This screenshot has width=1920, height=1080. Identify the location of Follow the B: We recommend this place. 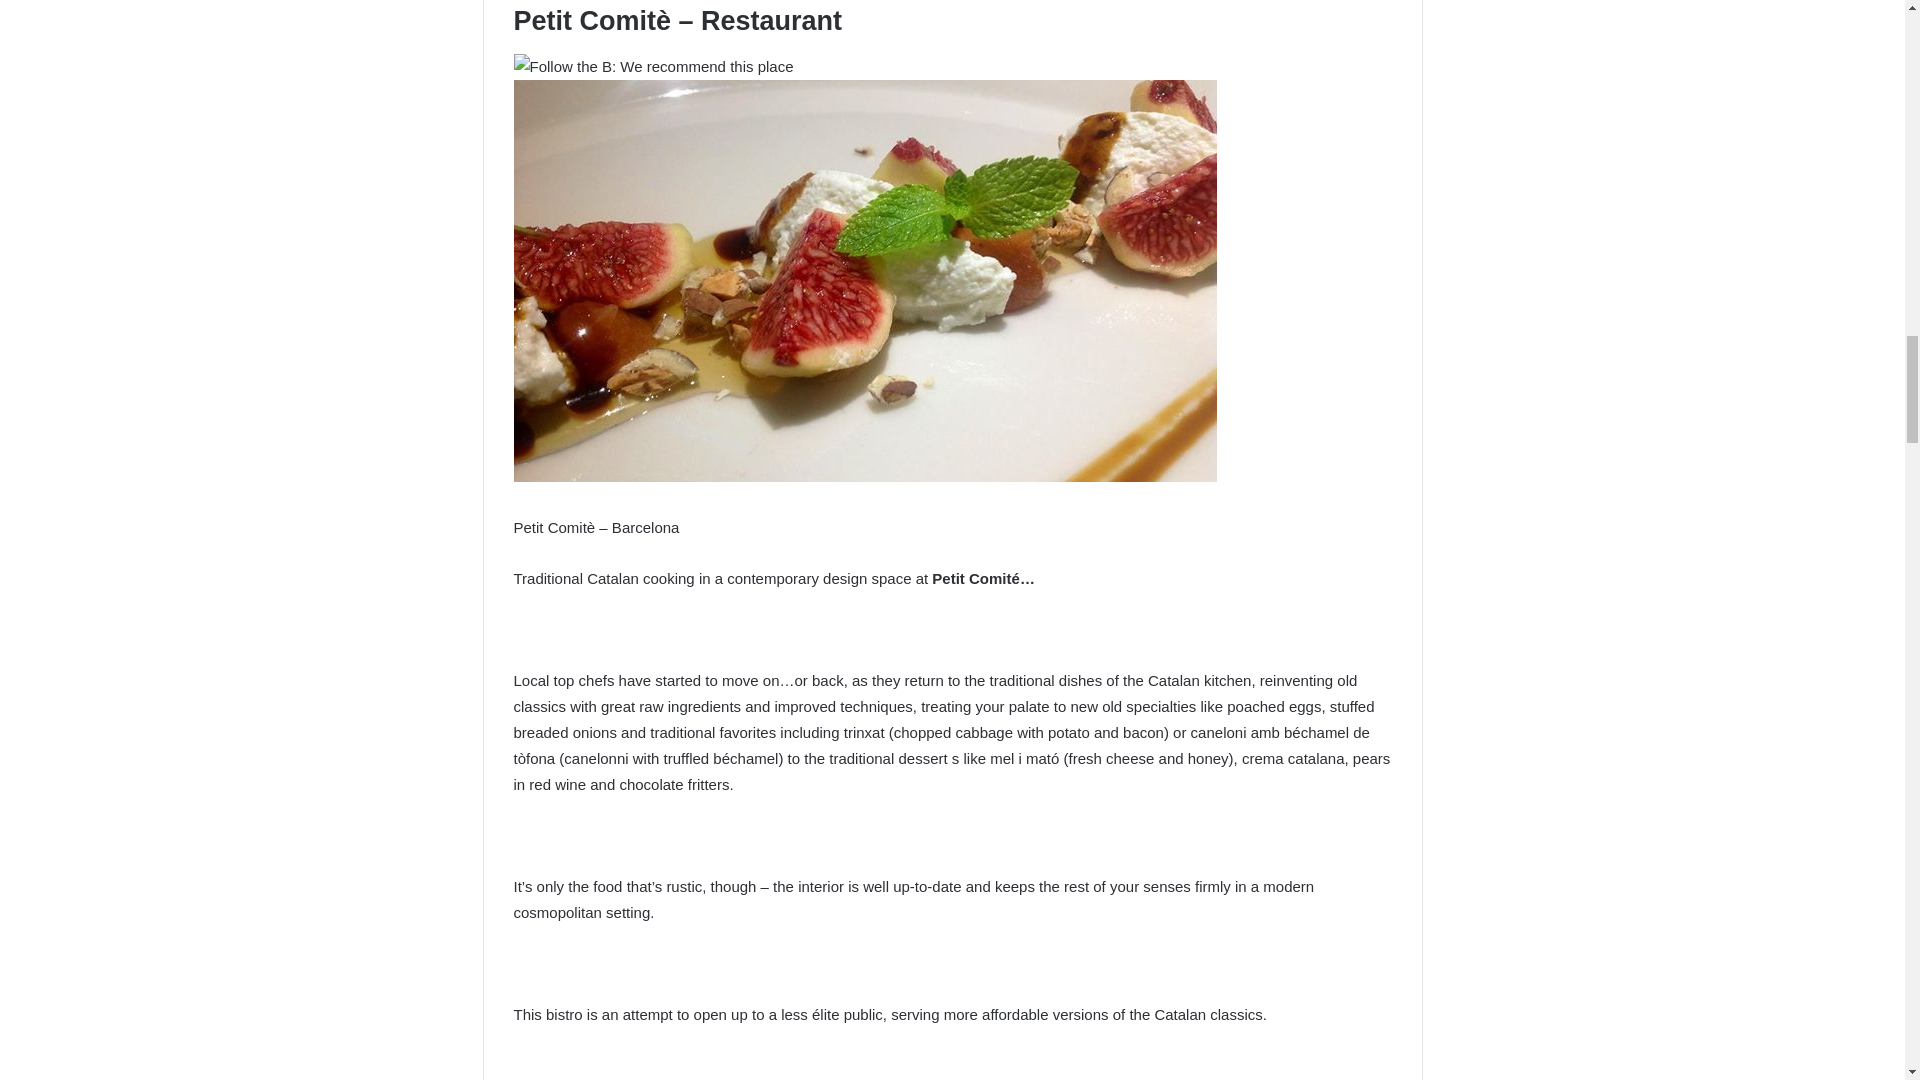
(654, 66).